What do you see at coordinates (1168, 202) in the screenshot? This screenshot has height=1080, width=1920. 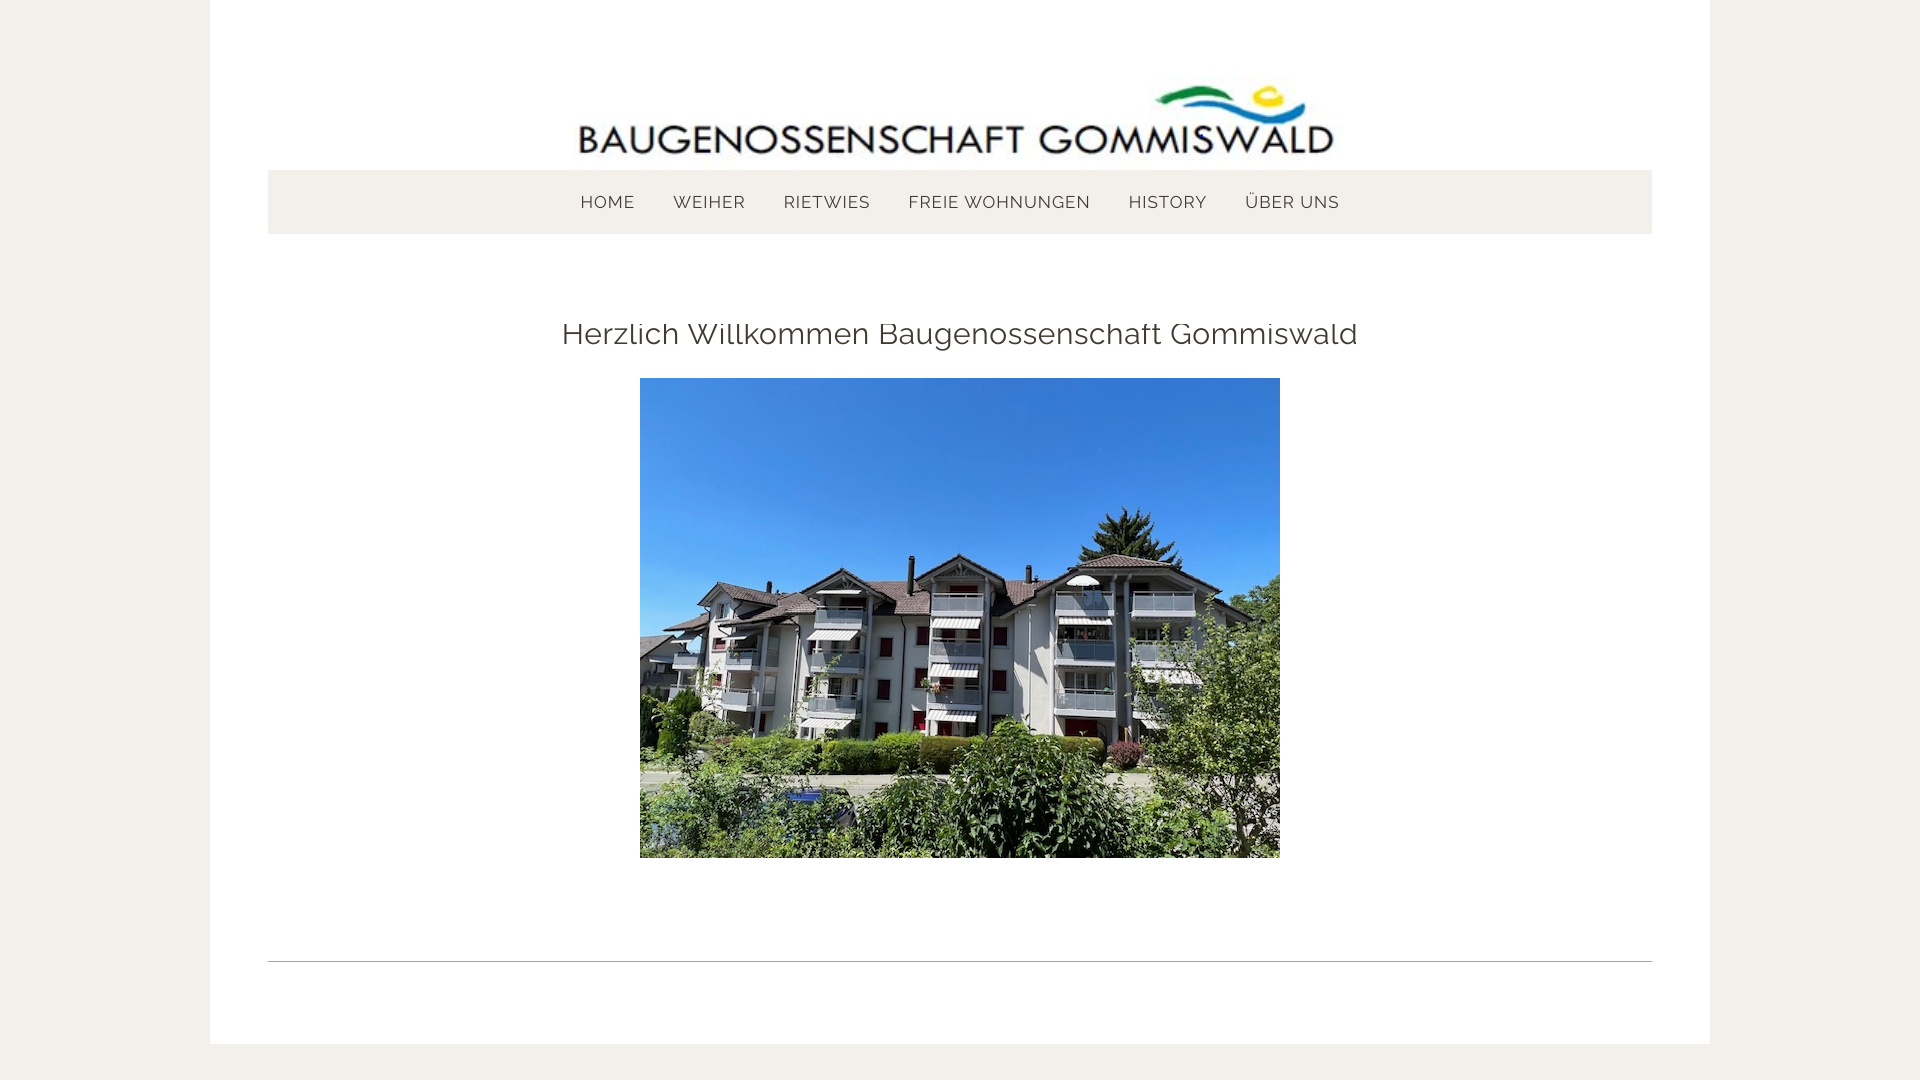 I see `HISTORY` at bounding box center [1168, 202].